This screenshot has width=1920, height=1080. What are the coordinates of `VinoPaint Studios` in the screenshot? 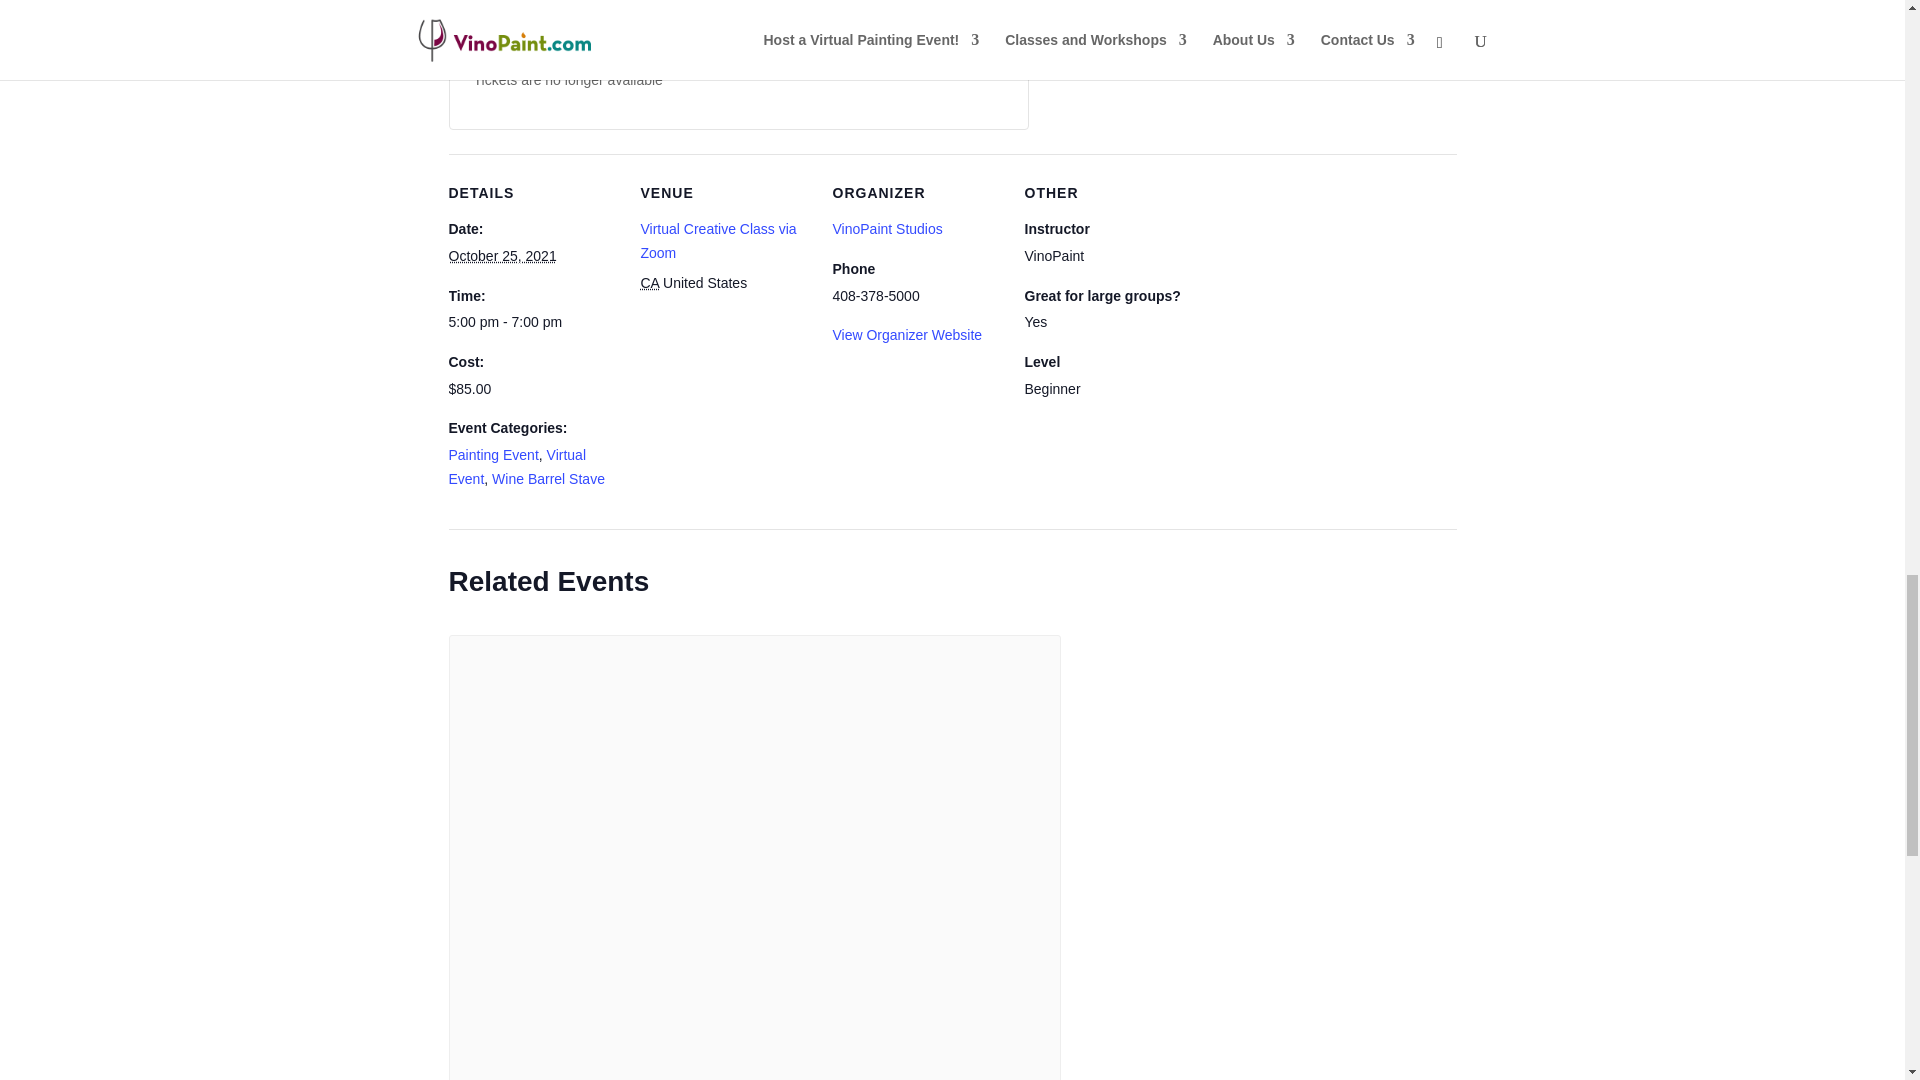 It's located at (886, 228).